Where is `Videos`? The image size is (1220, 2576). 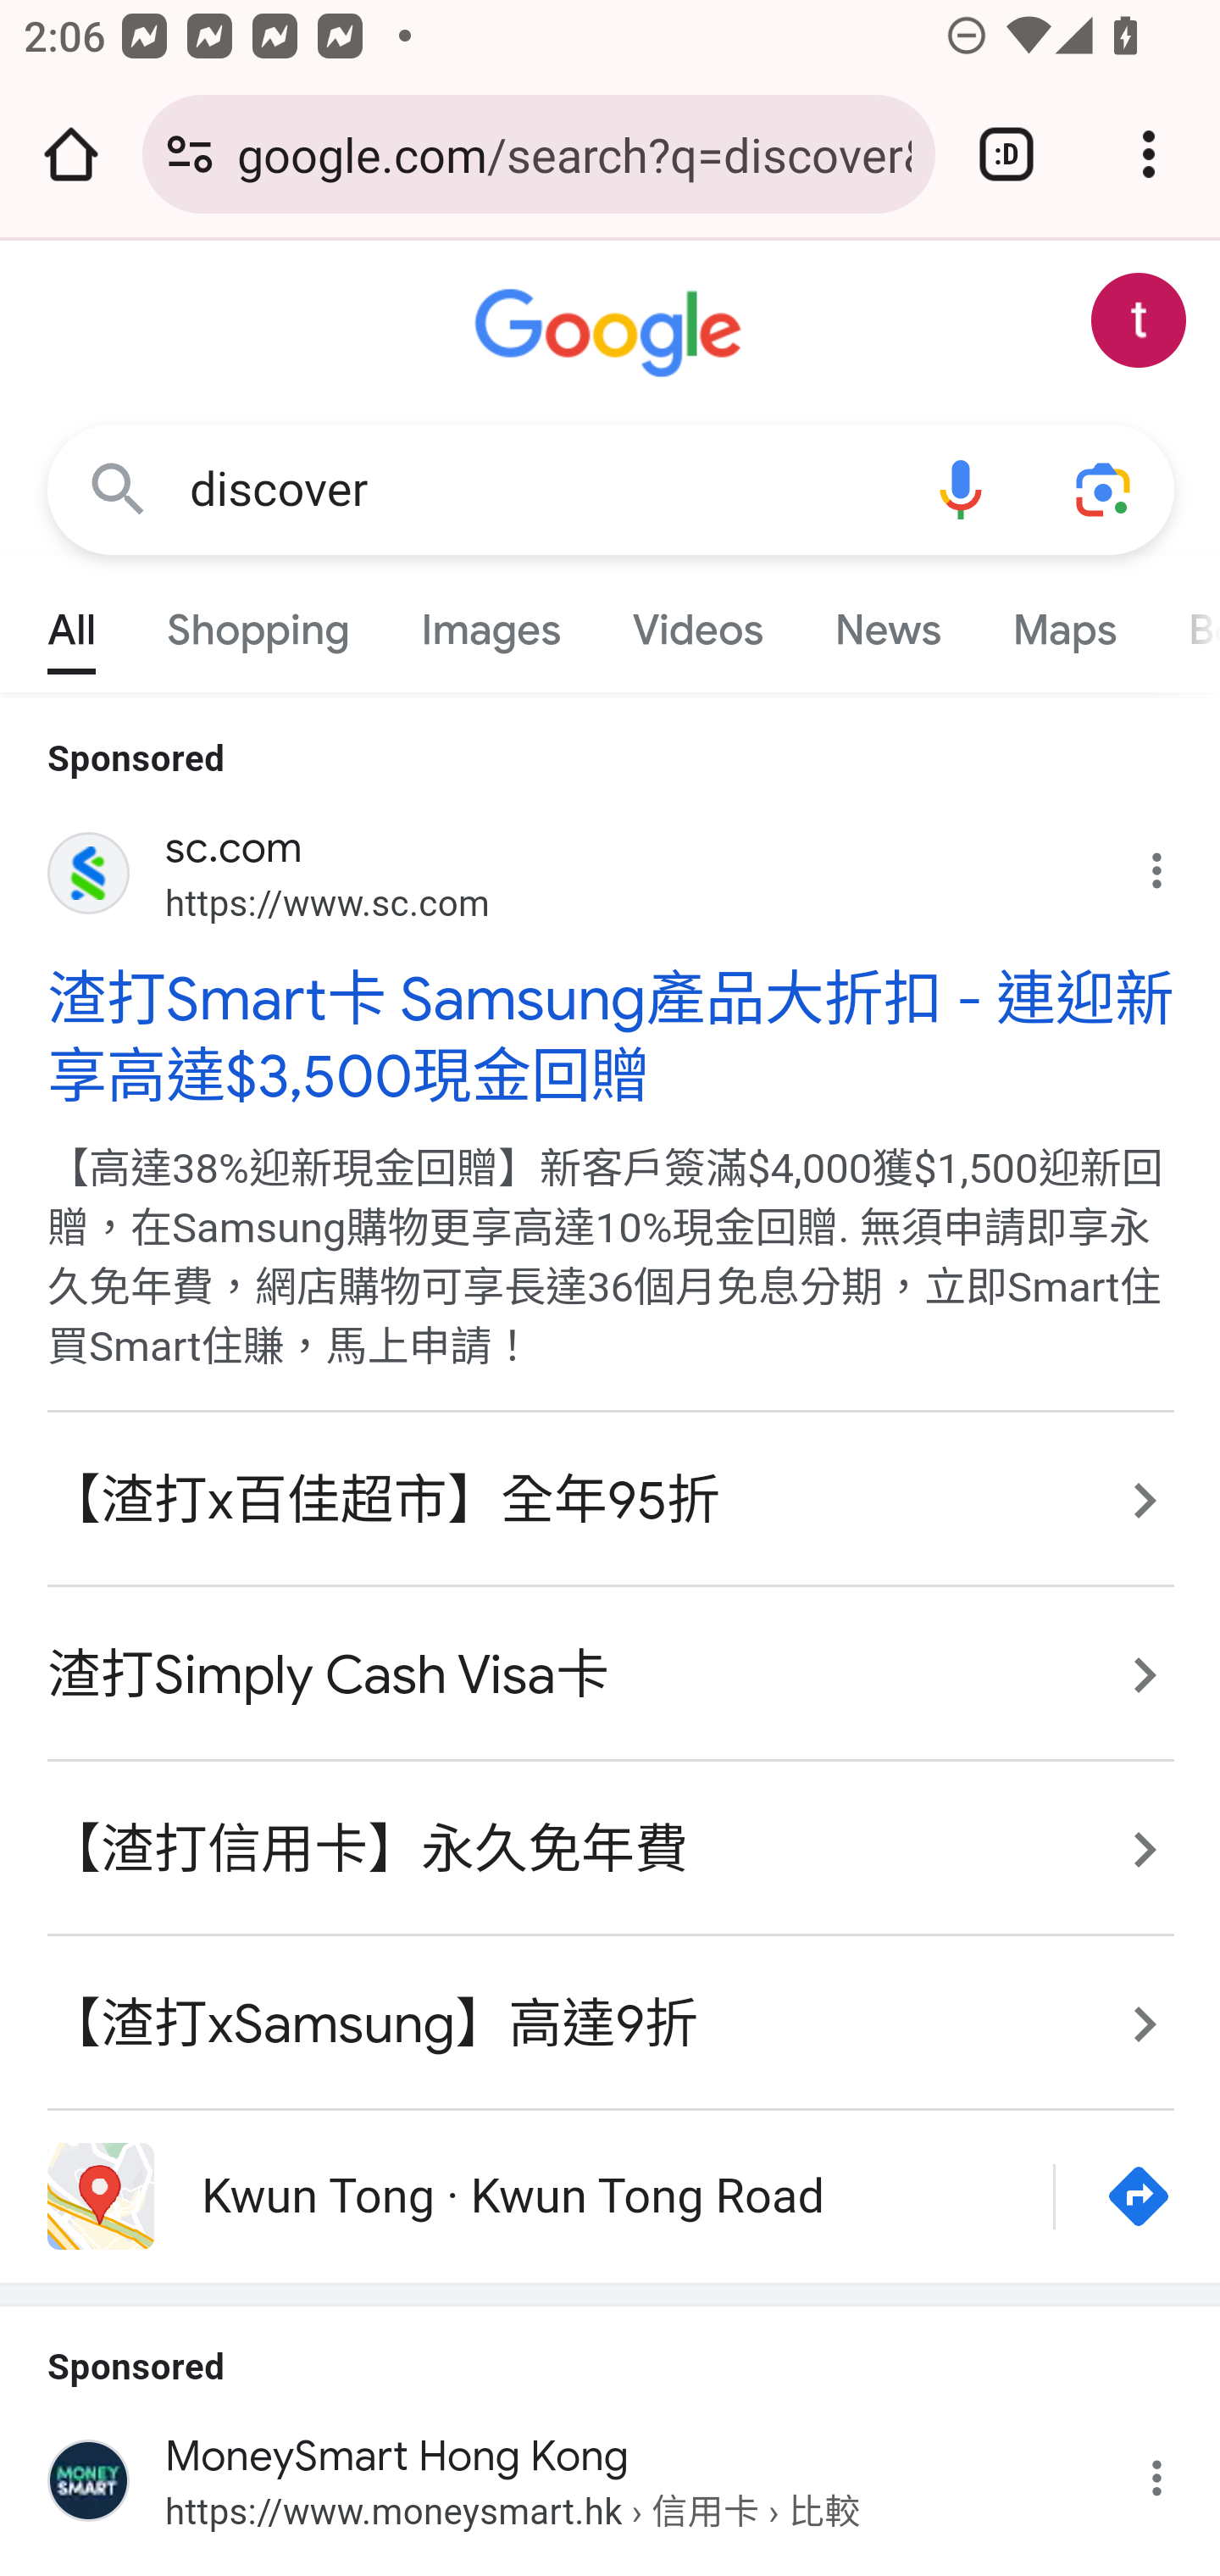
Videos is located at coordinates (697, 622).